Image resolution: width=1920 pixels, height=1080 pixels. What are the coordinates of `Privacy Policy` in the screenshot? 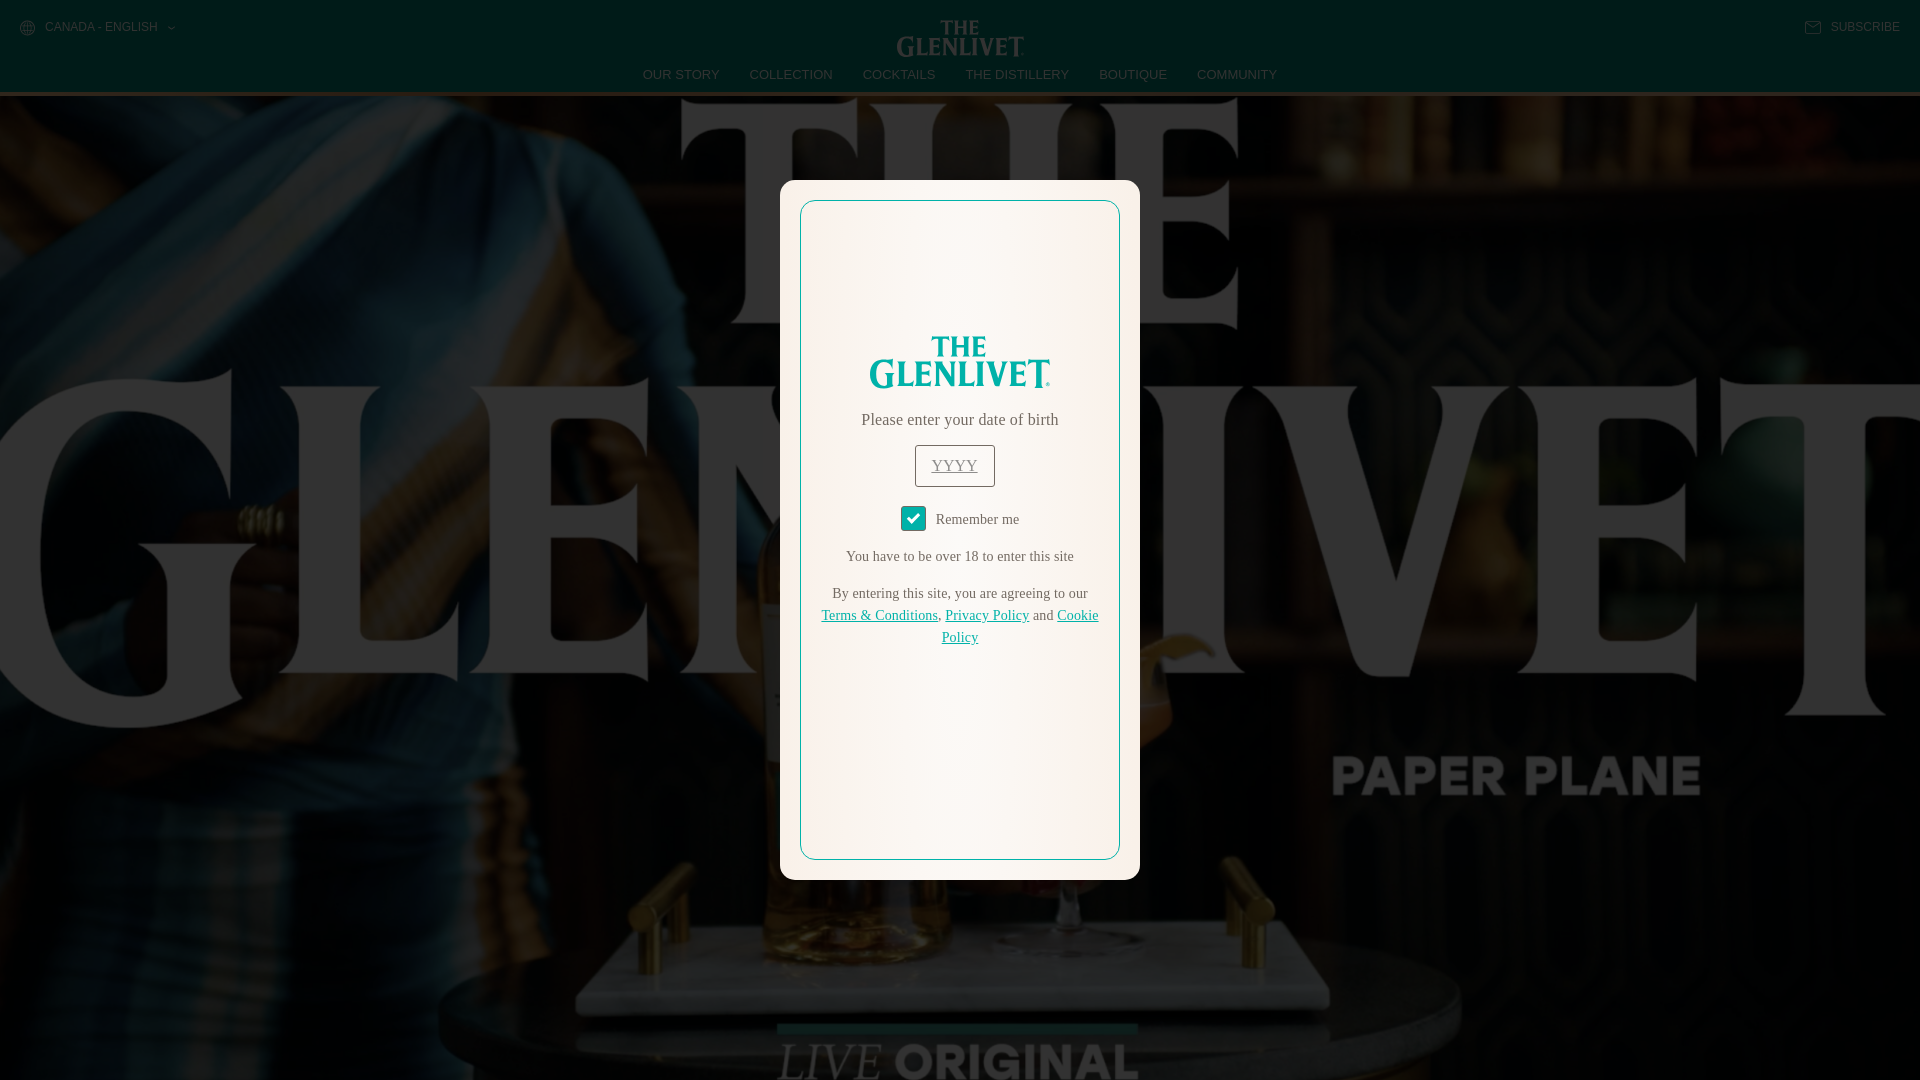 It's located at (986, 616).